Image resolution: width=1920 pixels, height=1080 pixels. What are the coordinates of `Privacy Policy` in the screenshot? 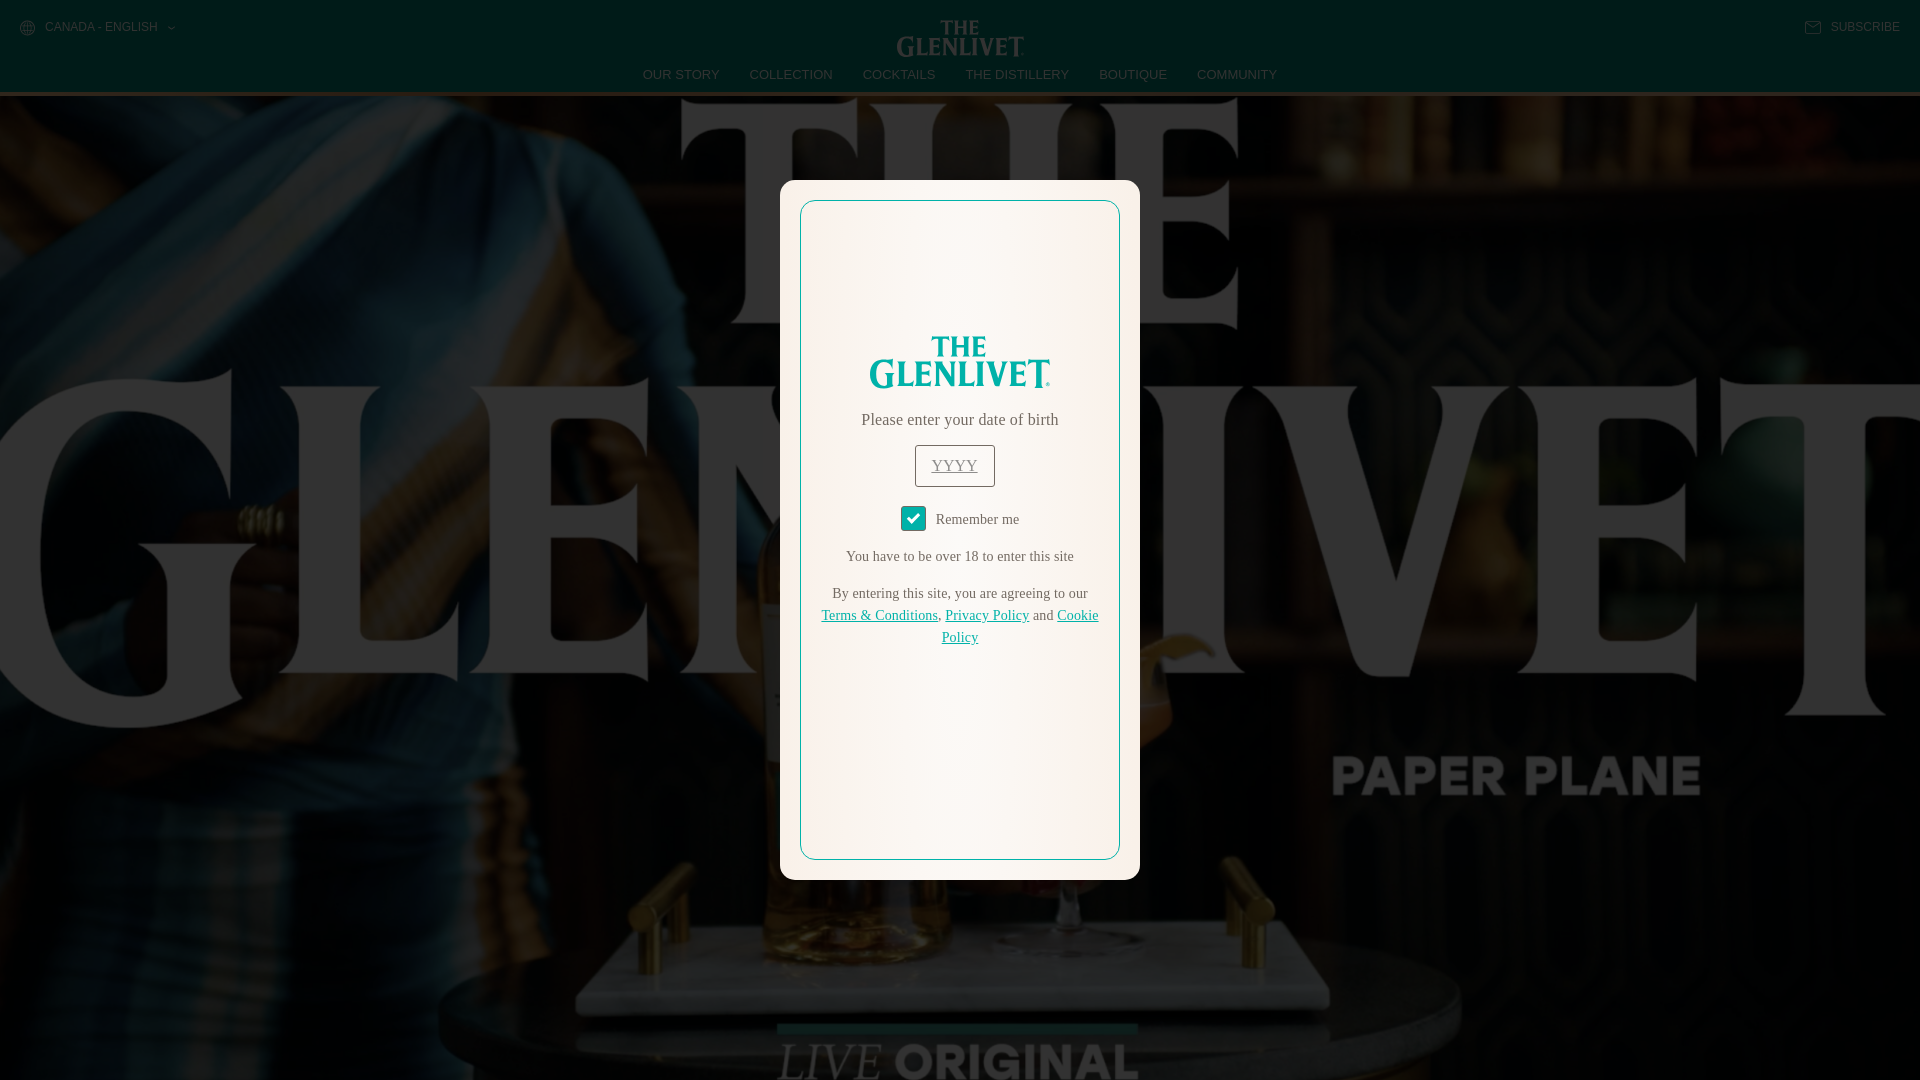 It's located at (986, 616).